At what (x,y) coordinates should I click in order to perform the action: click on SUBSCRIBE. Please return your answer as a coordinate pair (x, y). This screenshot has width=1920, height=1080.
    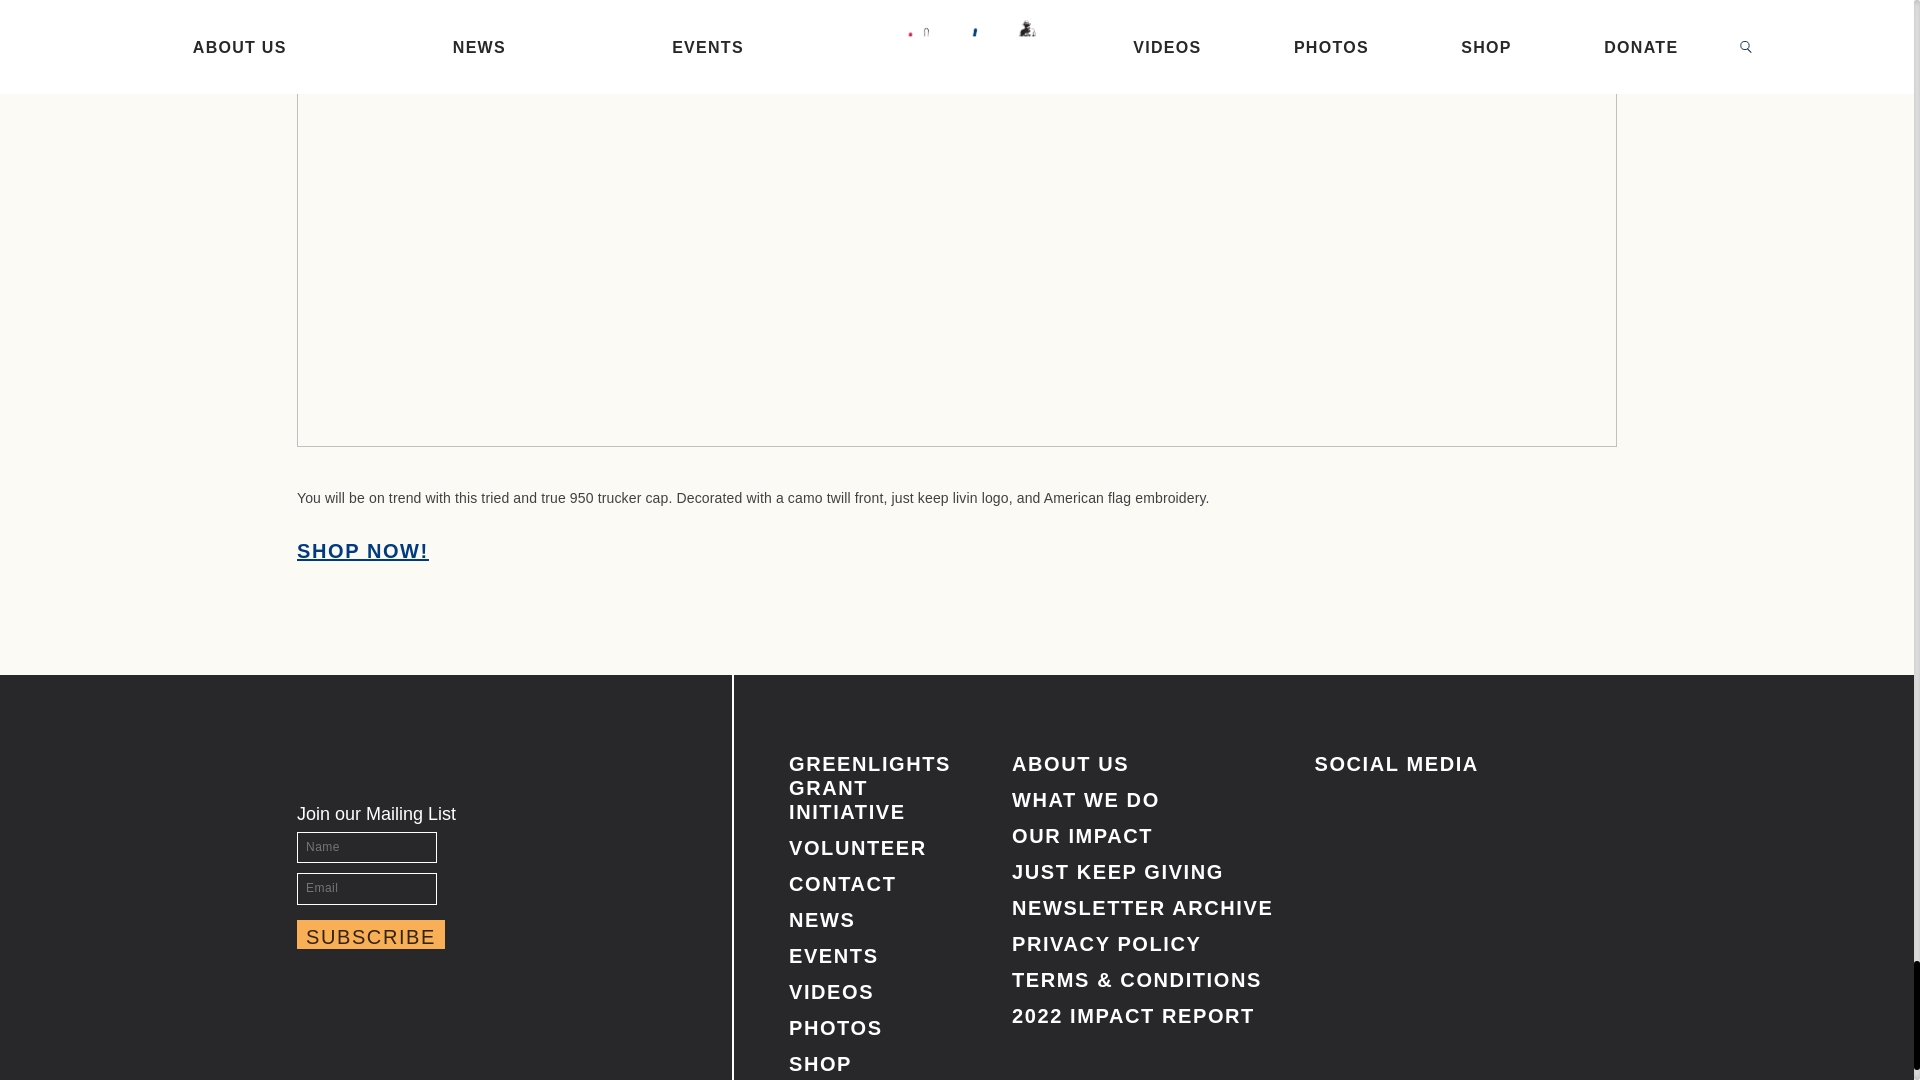
    Looking at the image, I should click on (371, 934).